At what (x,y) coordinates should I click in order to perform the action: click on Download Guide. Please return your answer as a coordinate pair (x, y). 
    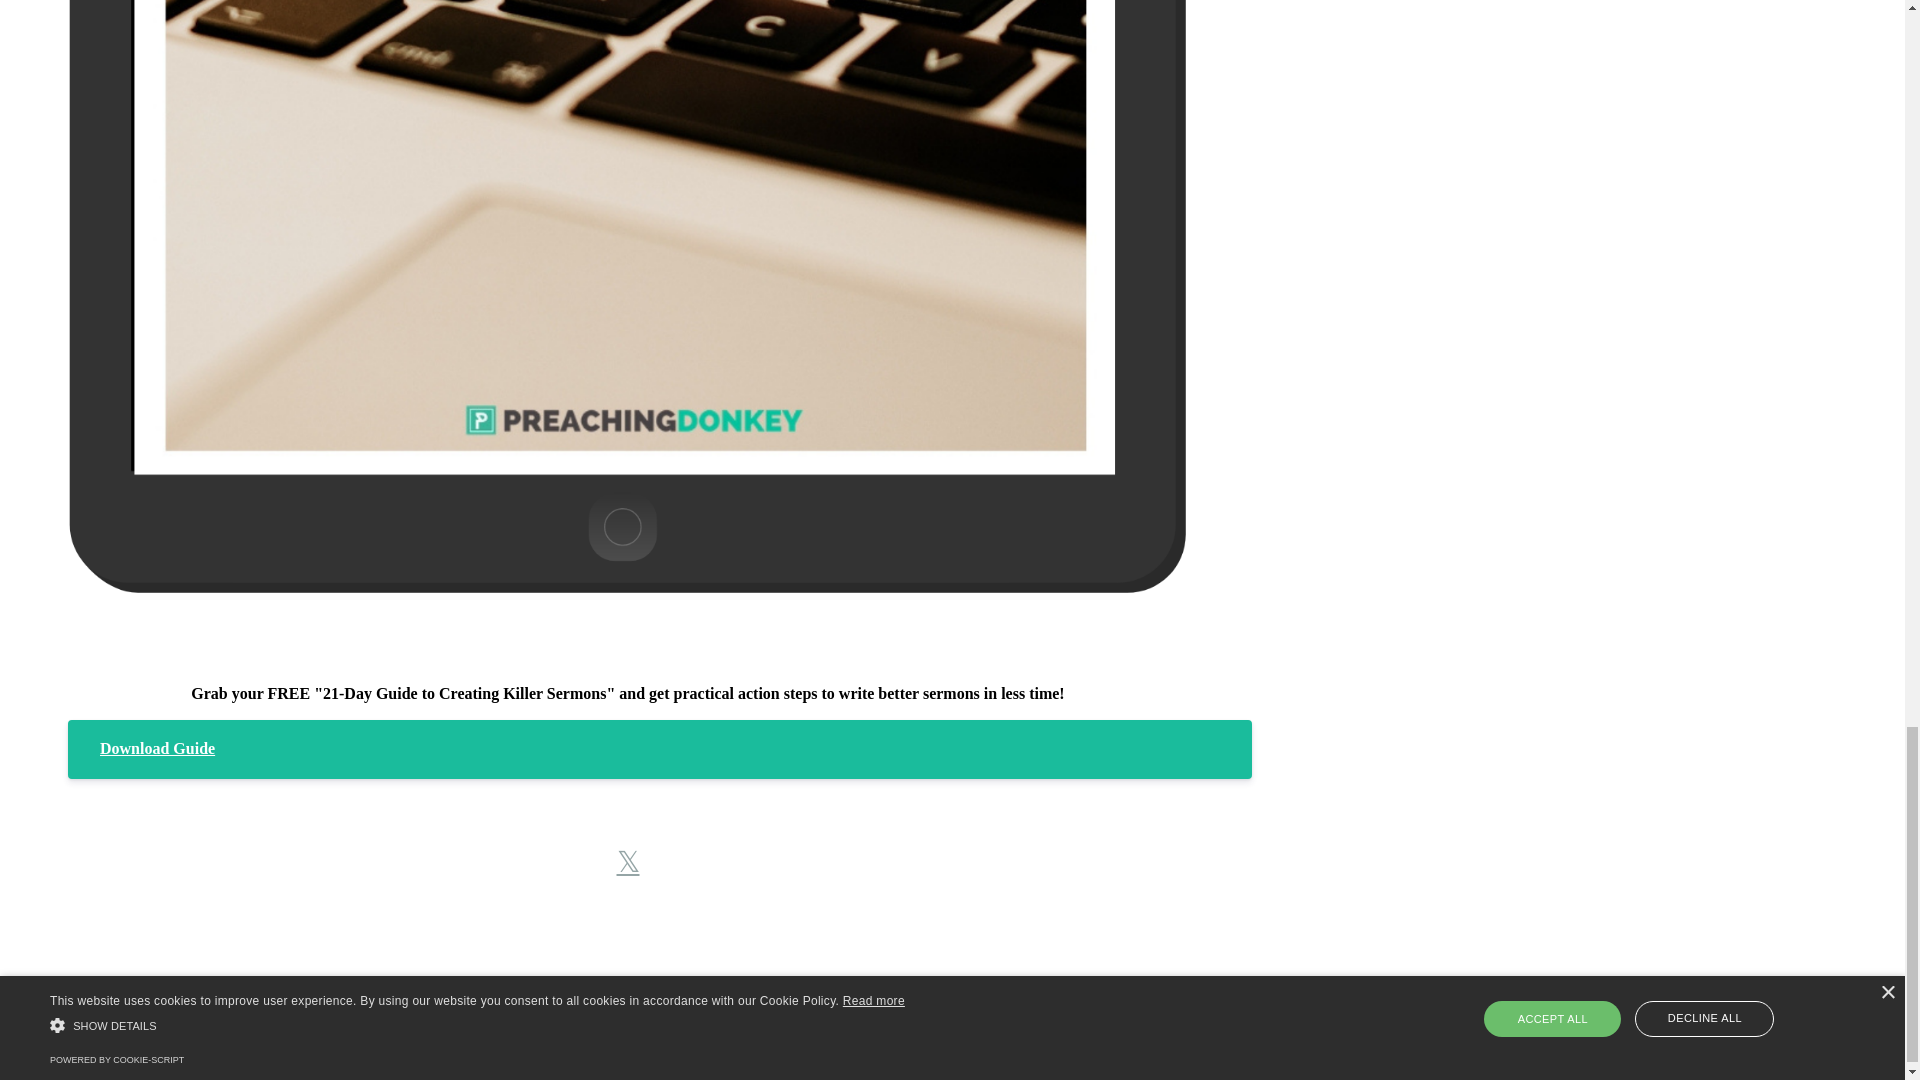
    Looking at the image, I should click on (659, 748).